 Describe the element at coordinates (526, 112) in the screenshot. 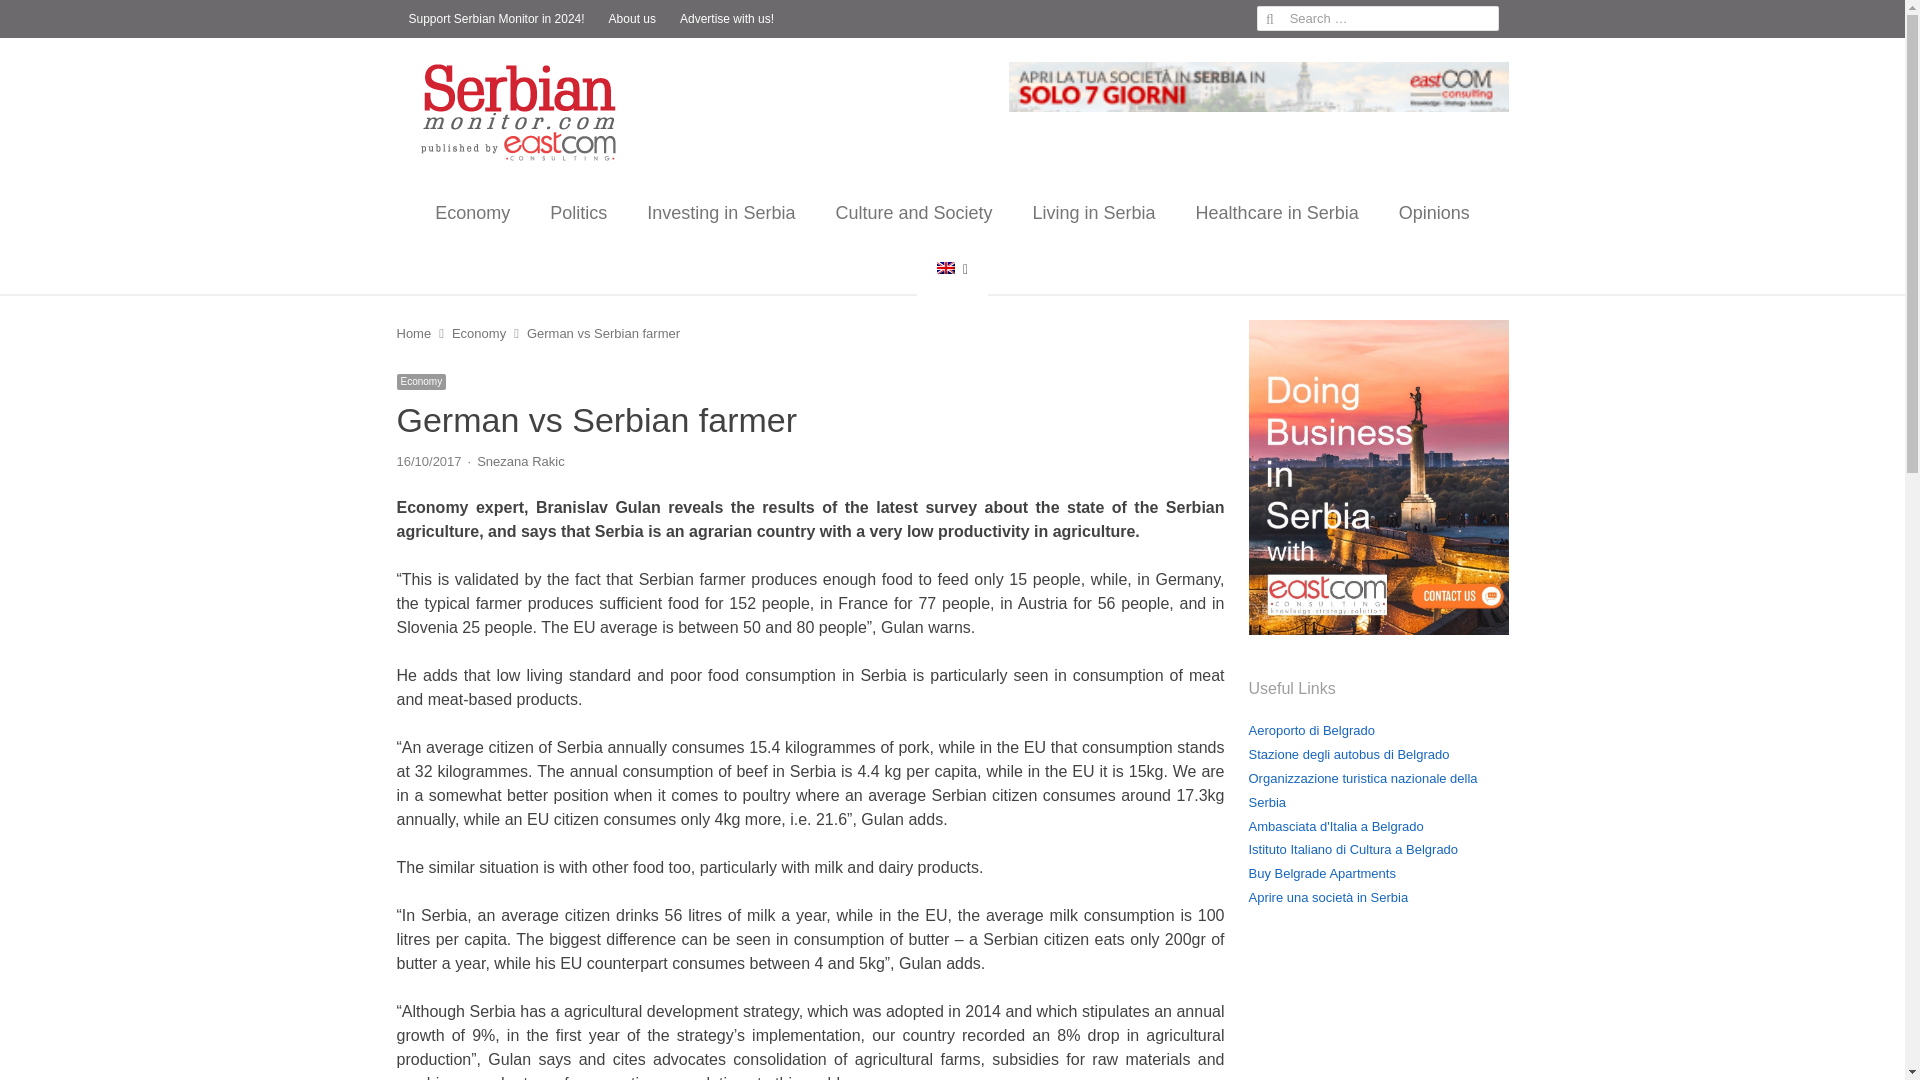

I see `Serbian Monitor` at that location.